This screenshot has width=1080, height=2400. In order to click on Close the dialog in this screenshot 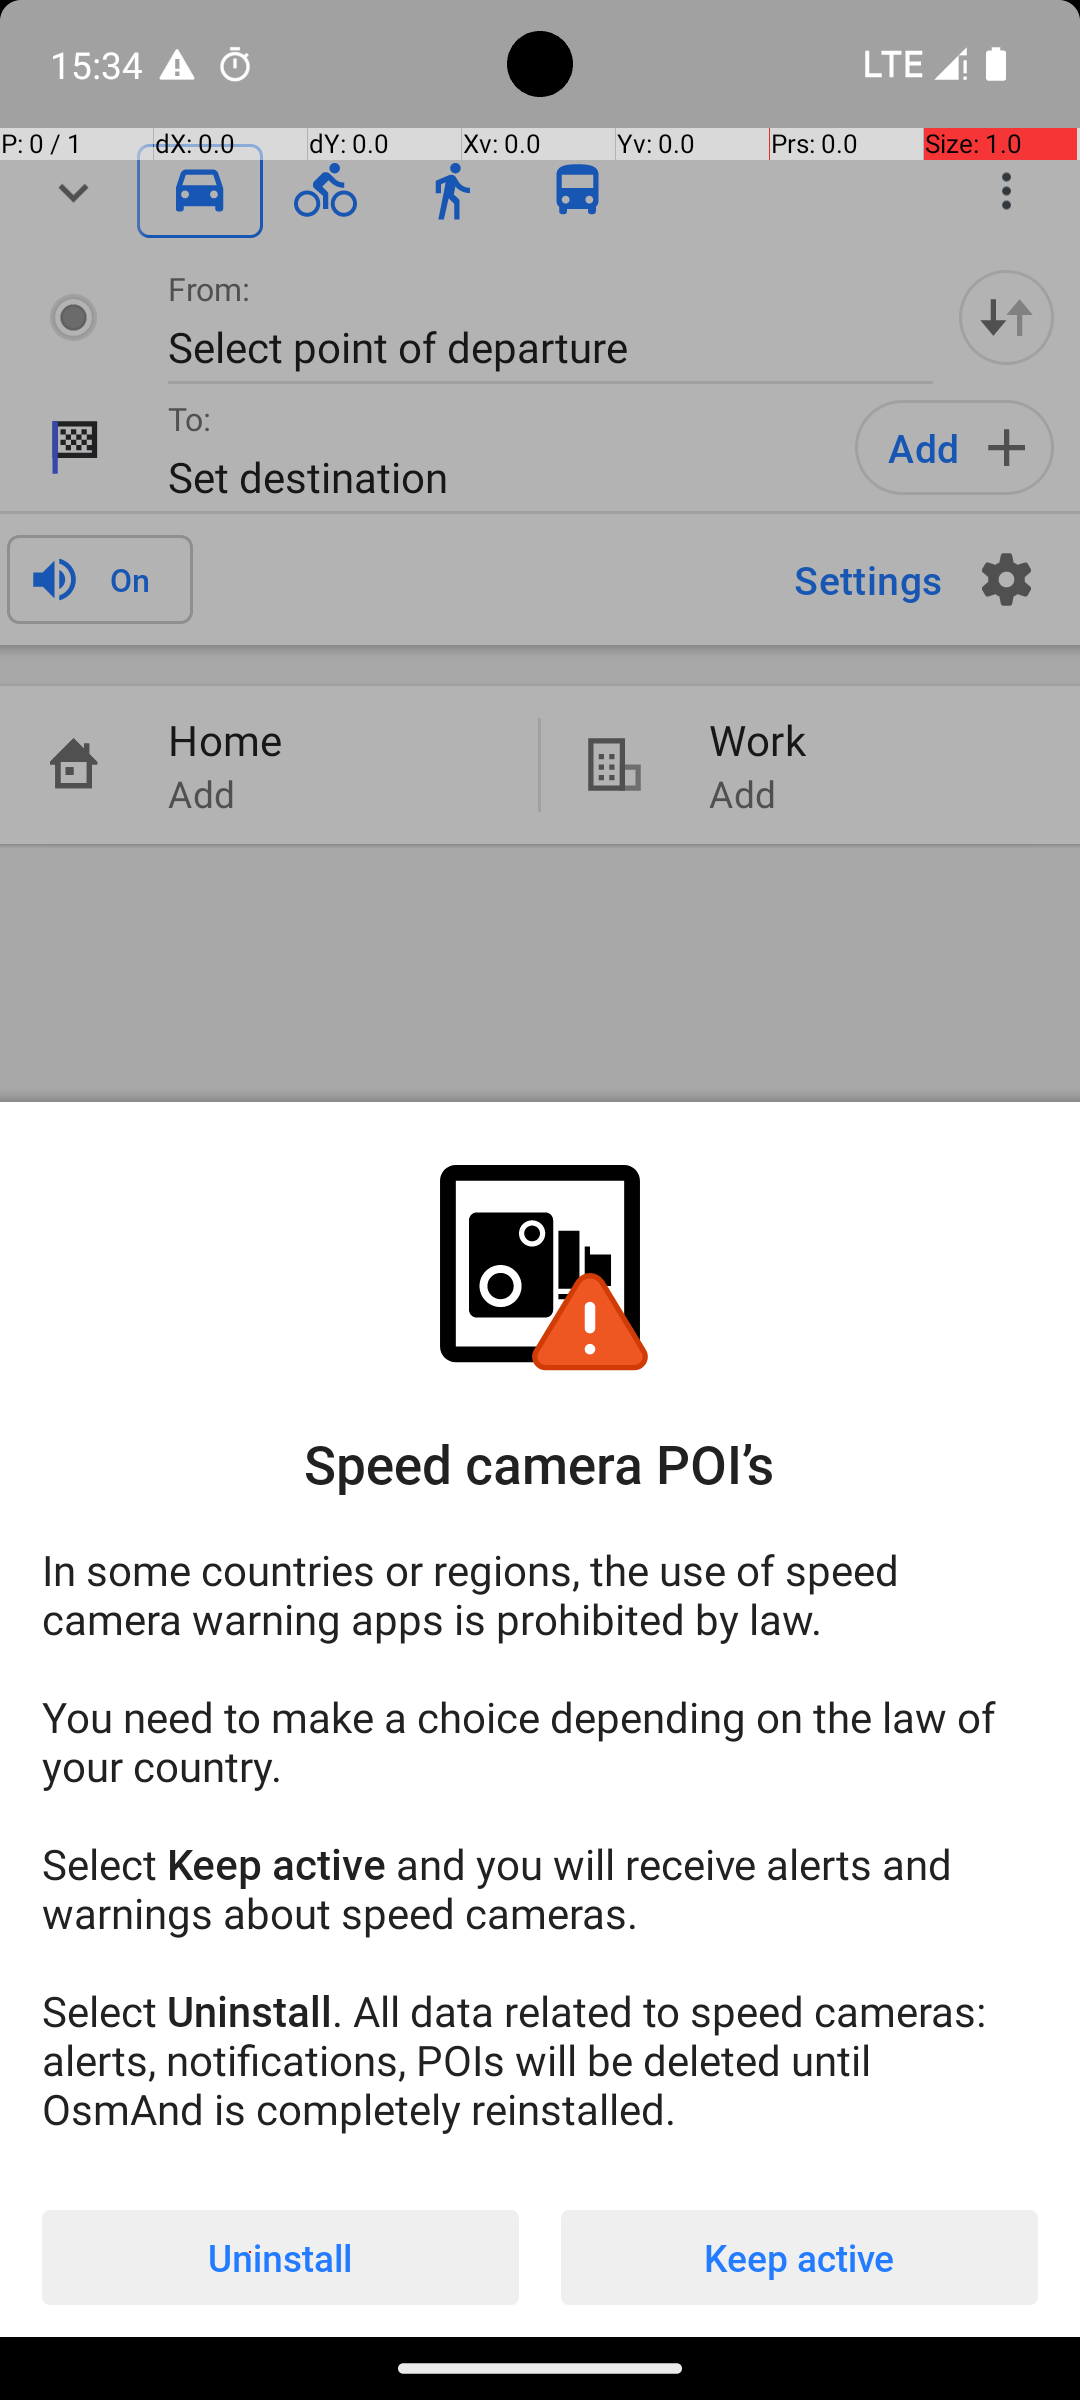, I will do `click(540, 595)`.